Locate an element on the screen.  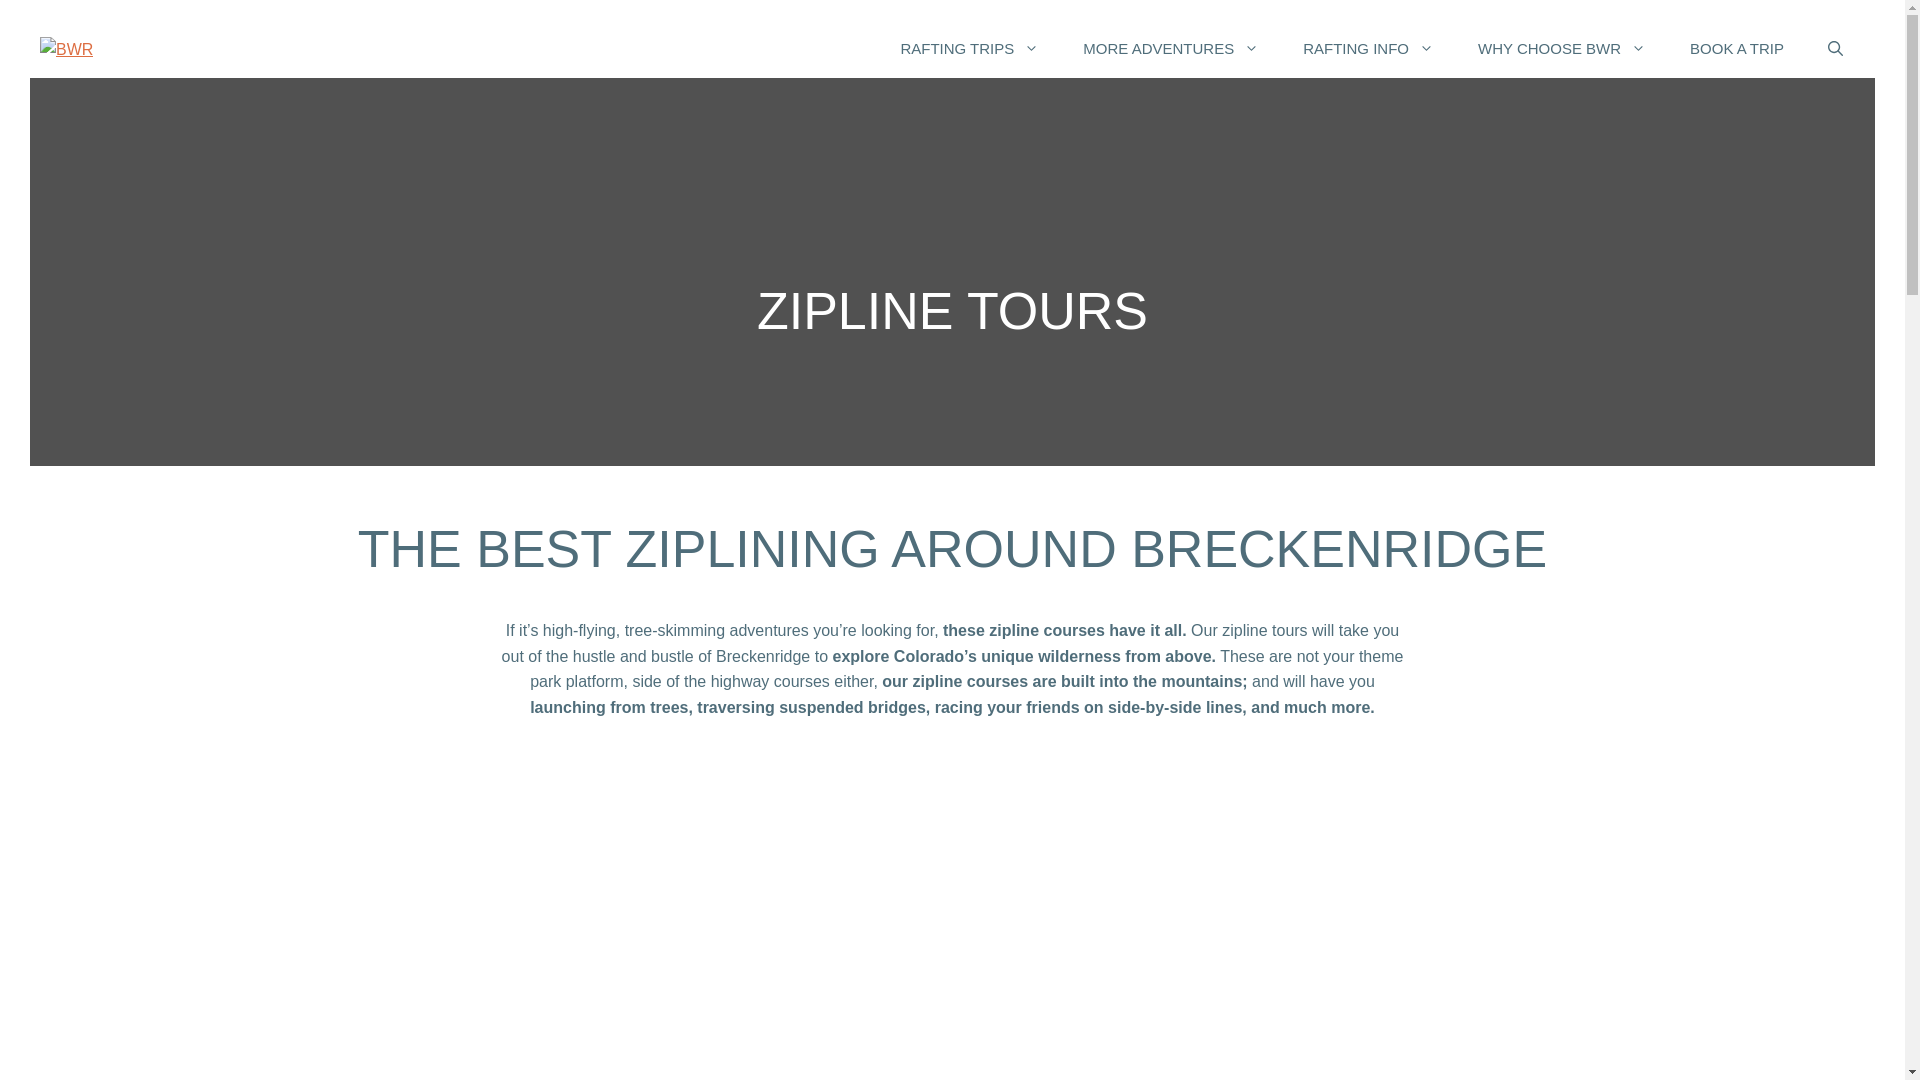
MORE ADVENTURES is located at coordinates (1170, 48).